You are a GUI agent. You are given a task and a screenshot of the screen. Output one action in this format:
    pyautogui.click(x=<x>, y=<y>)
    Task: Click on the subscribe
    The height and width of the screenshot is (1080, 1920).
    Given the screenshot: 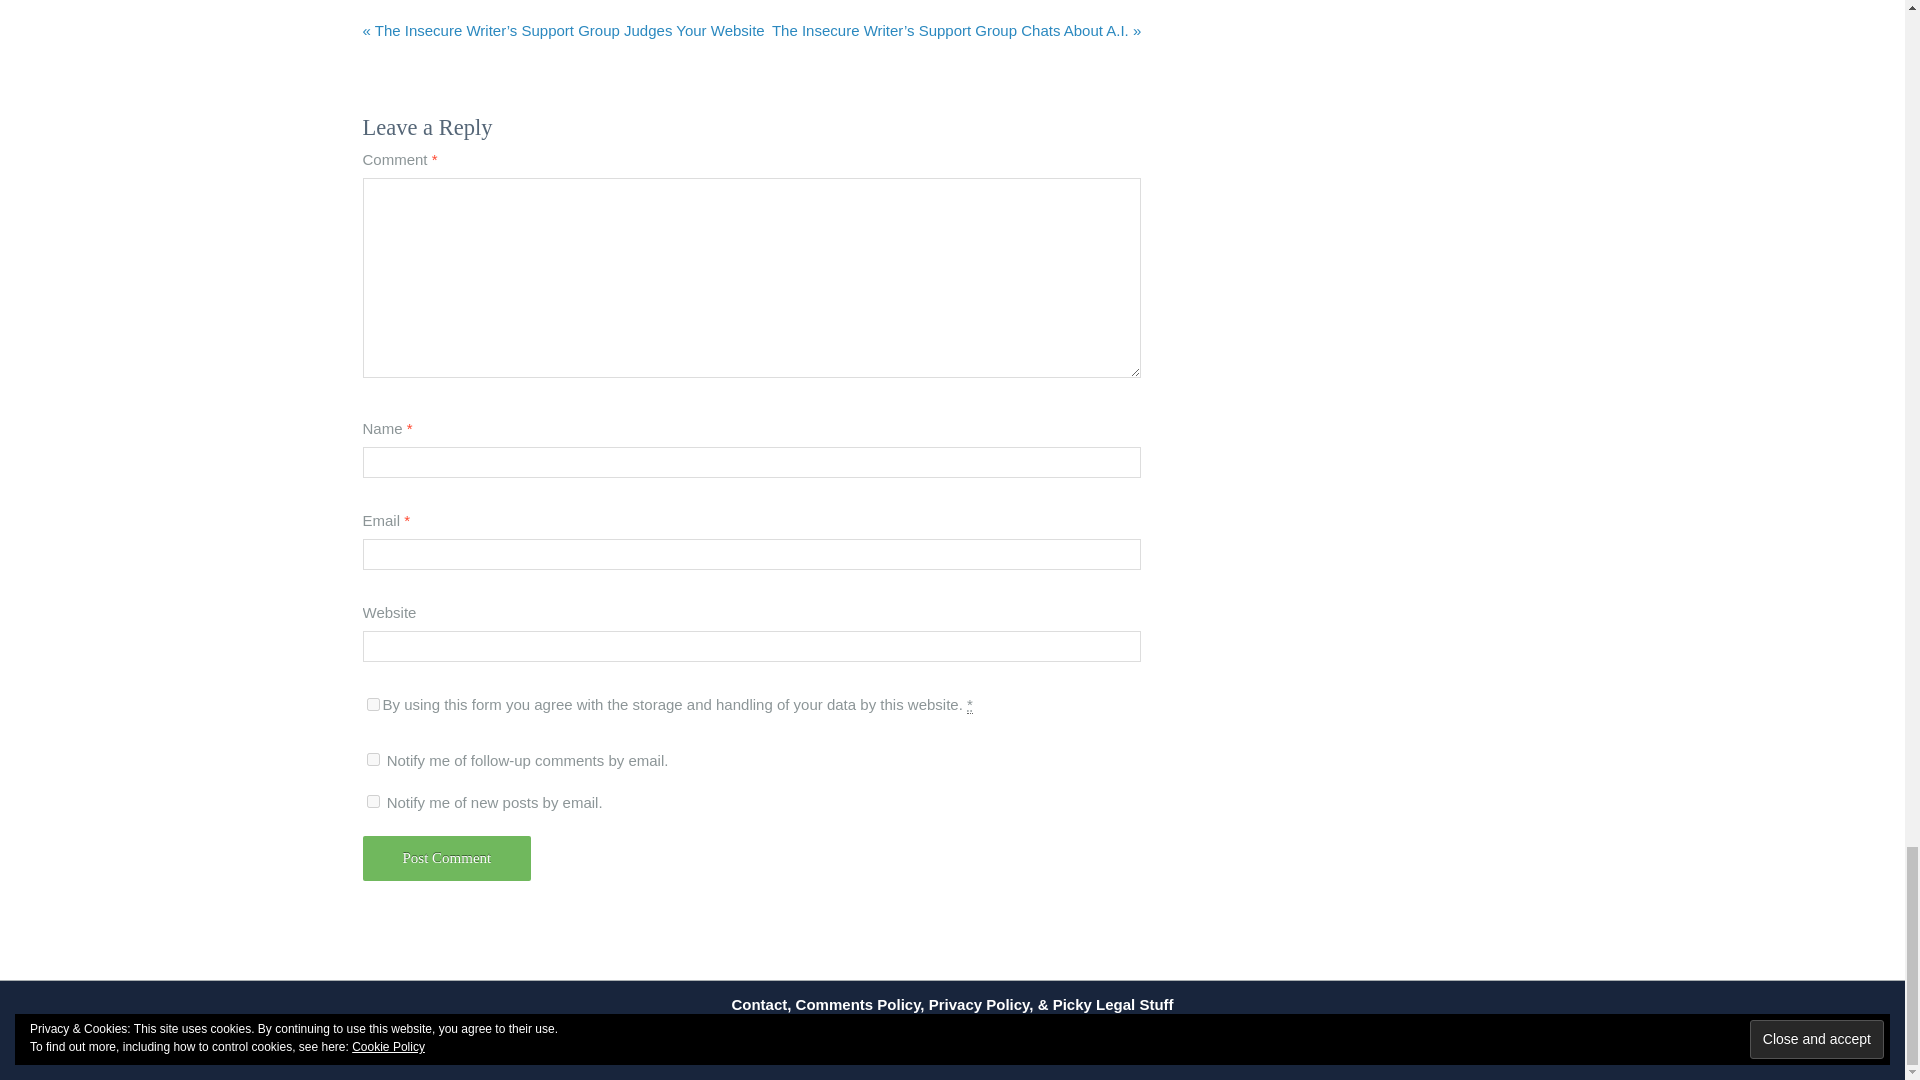 What is the action you would take?
    pyautogui.click(x=372, y=758)
    